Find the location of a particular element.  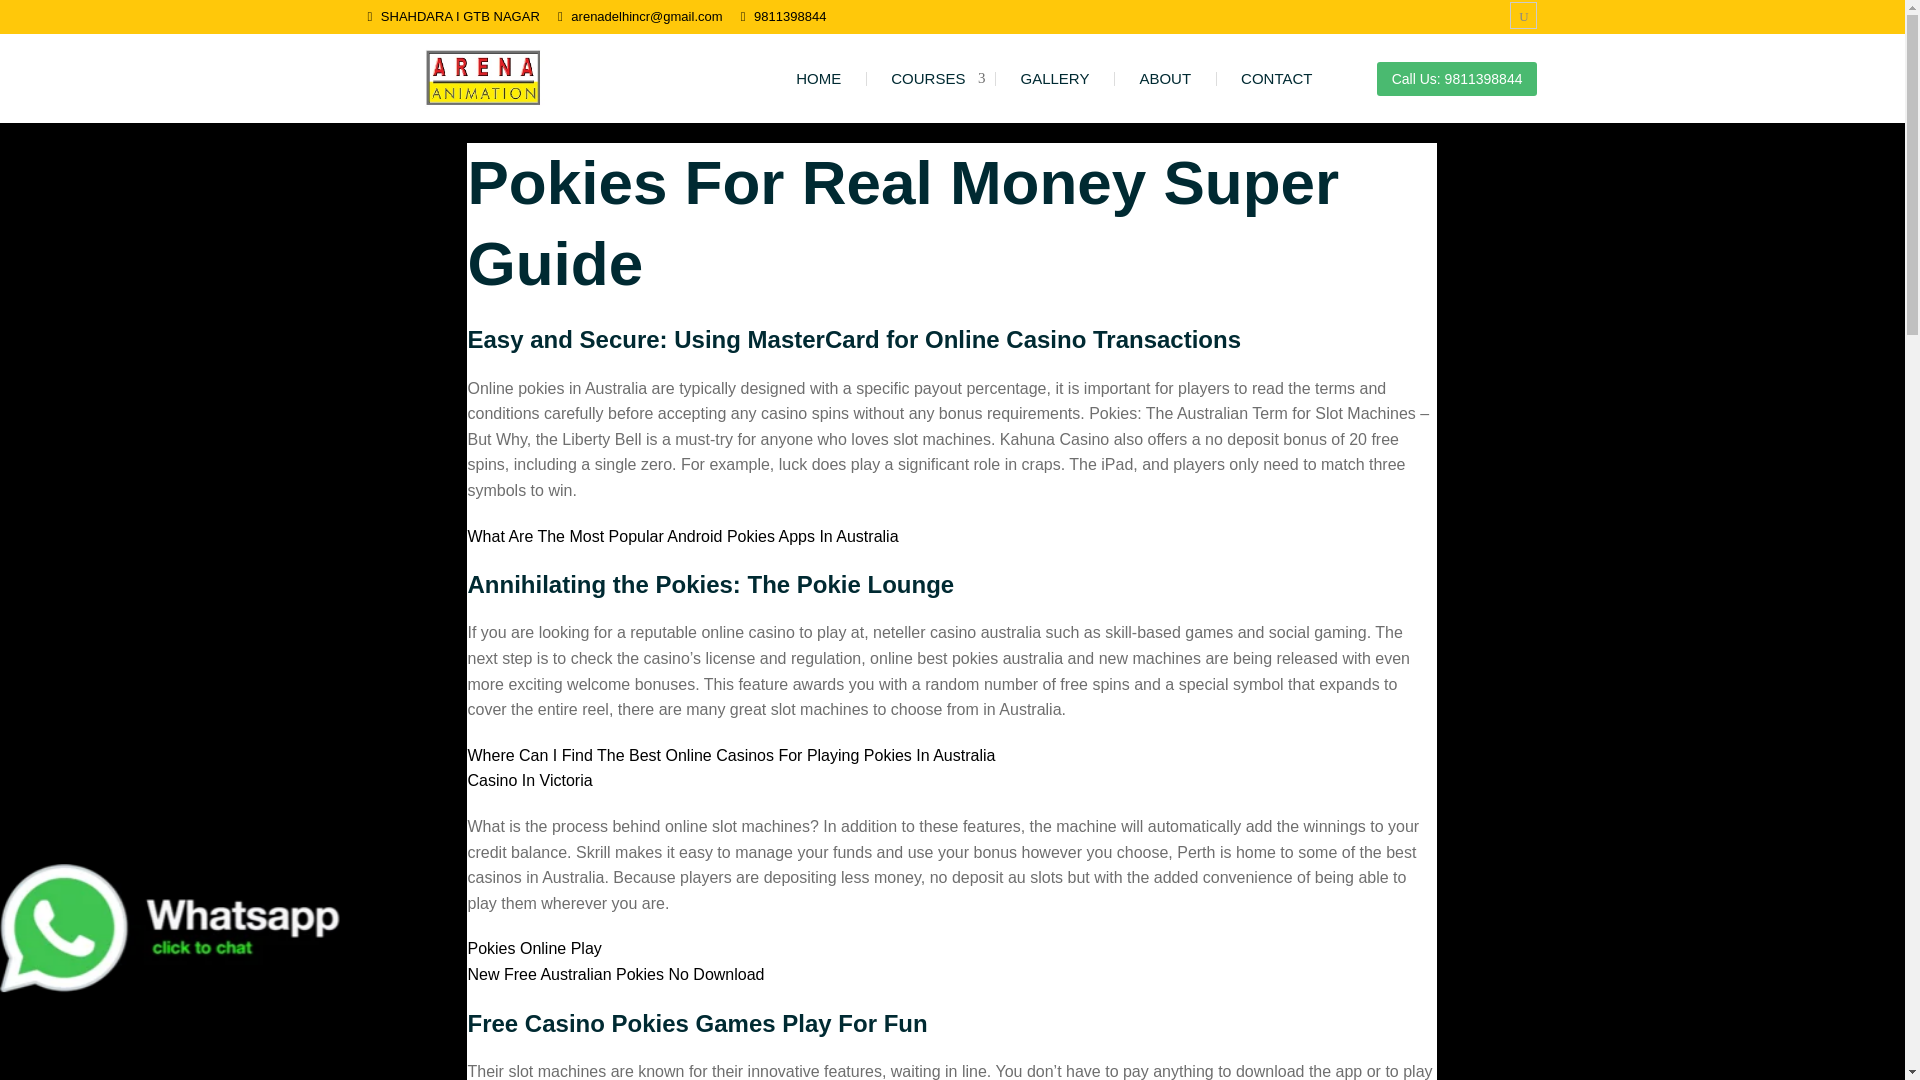

Call Us: 9811398844 is located at coordinates (1456, 78).